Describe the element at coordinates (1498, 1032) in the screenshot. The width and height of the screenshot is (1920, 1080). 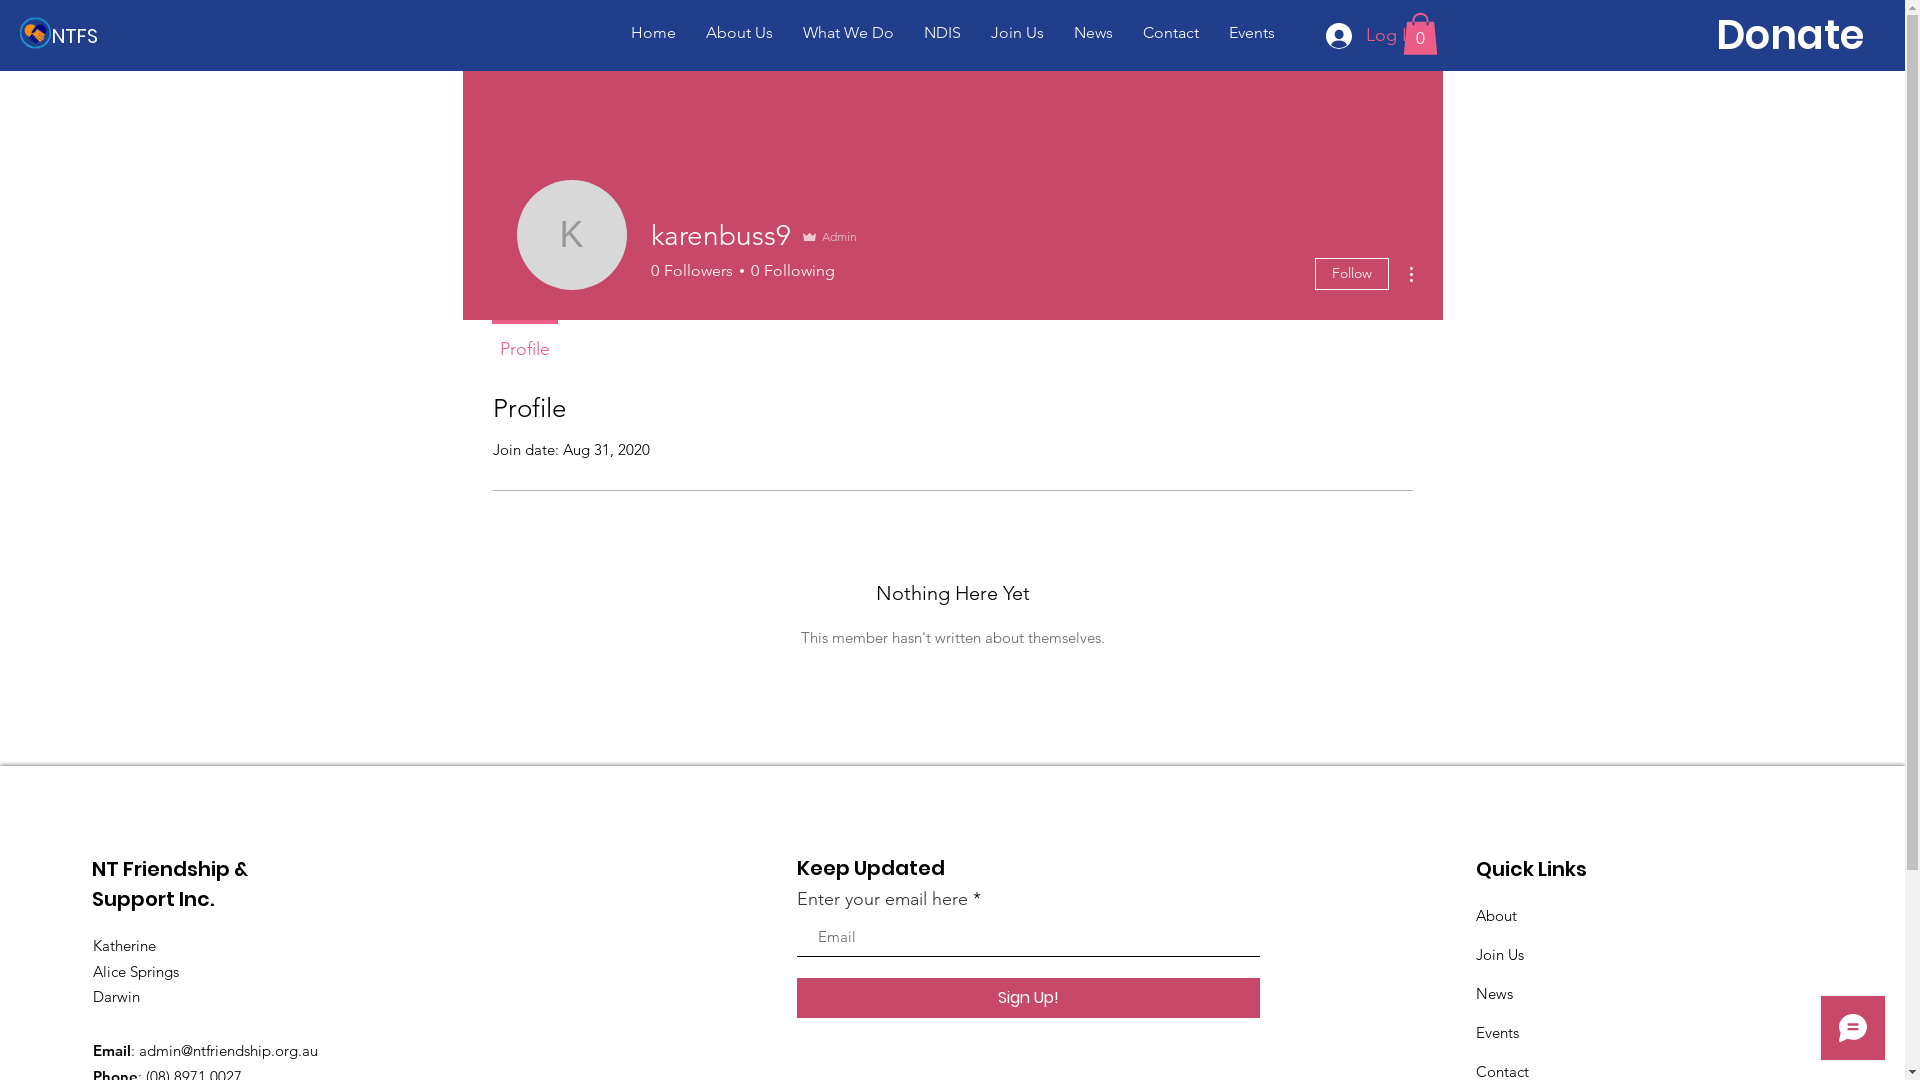
I see `Events` at that location.